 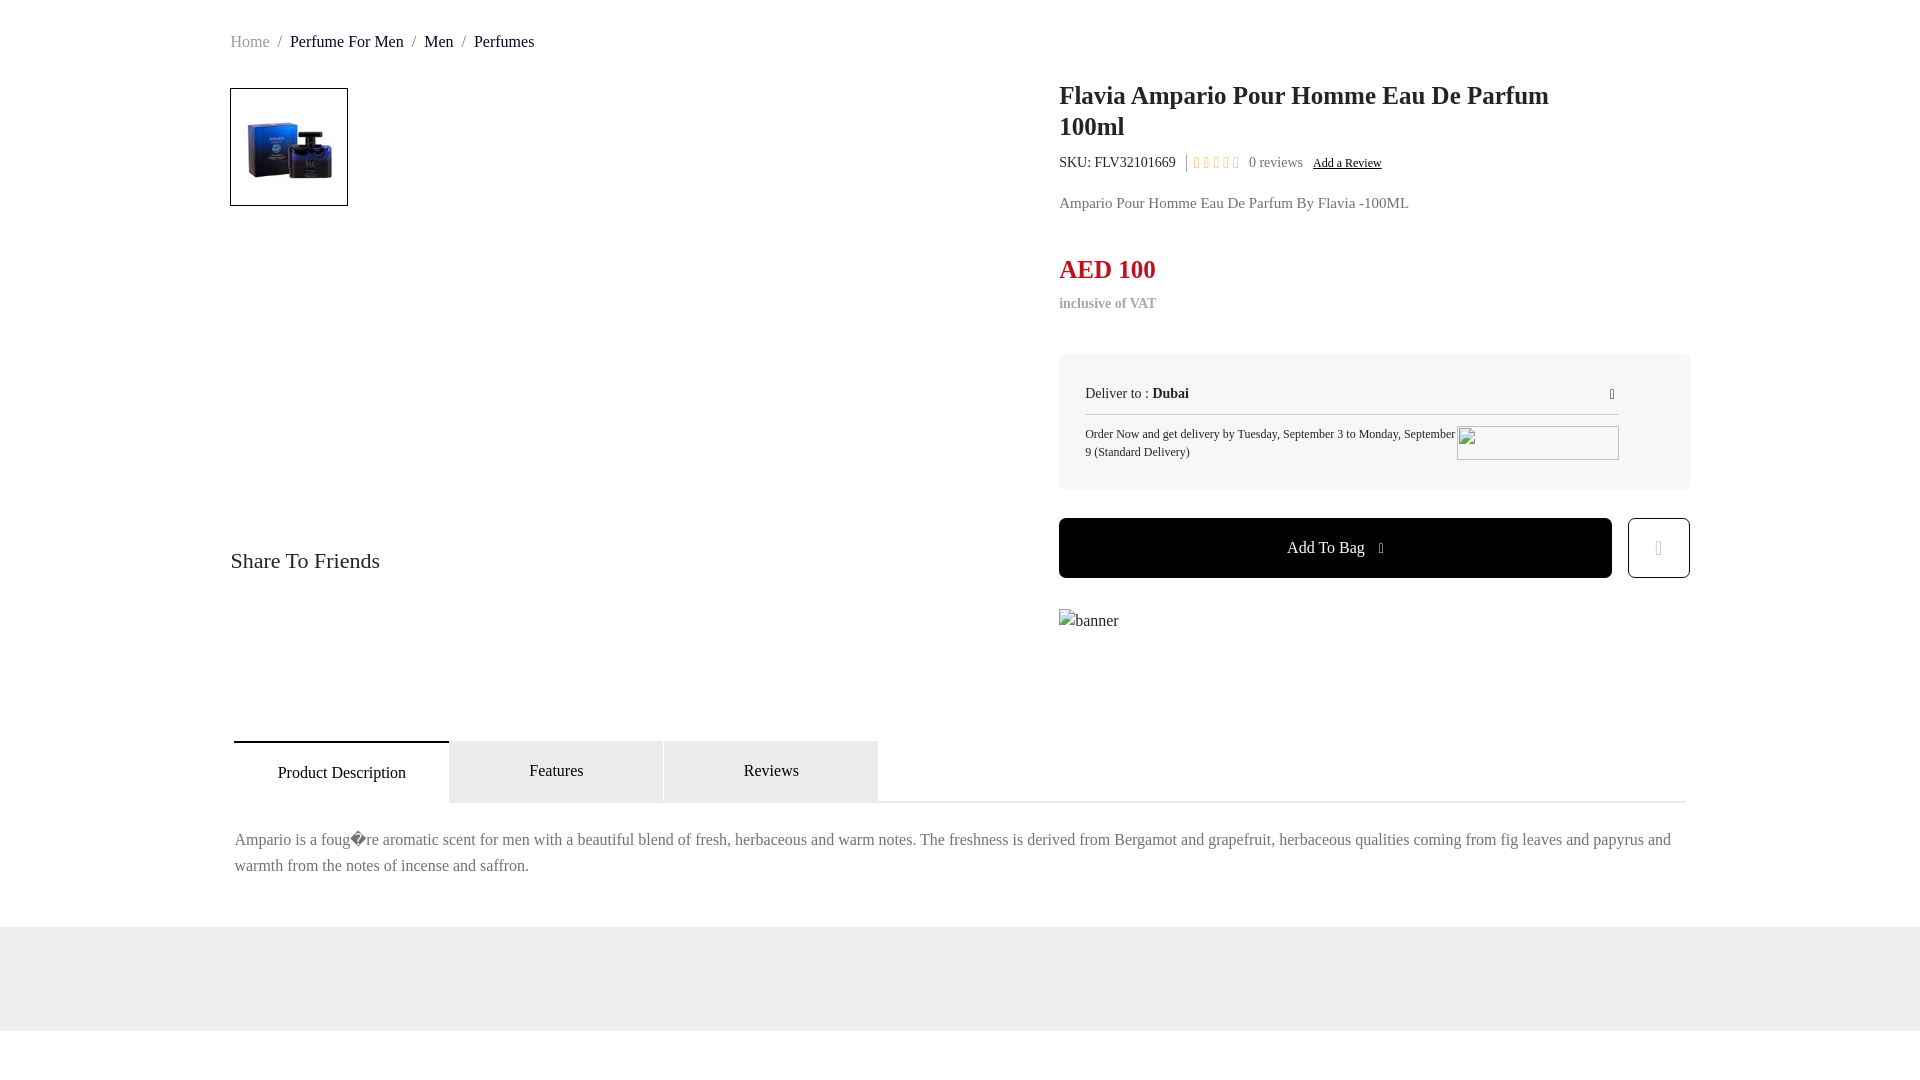 What do you see at coordinates (504, 41) in the screenshot?
I see `Perfumes` at bounding box center [504, 41].